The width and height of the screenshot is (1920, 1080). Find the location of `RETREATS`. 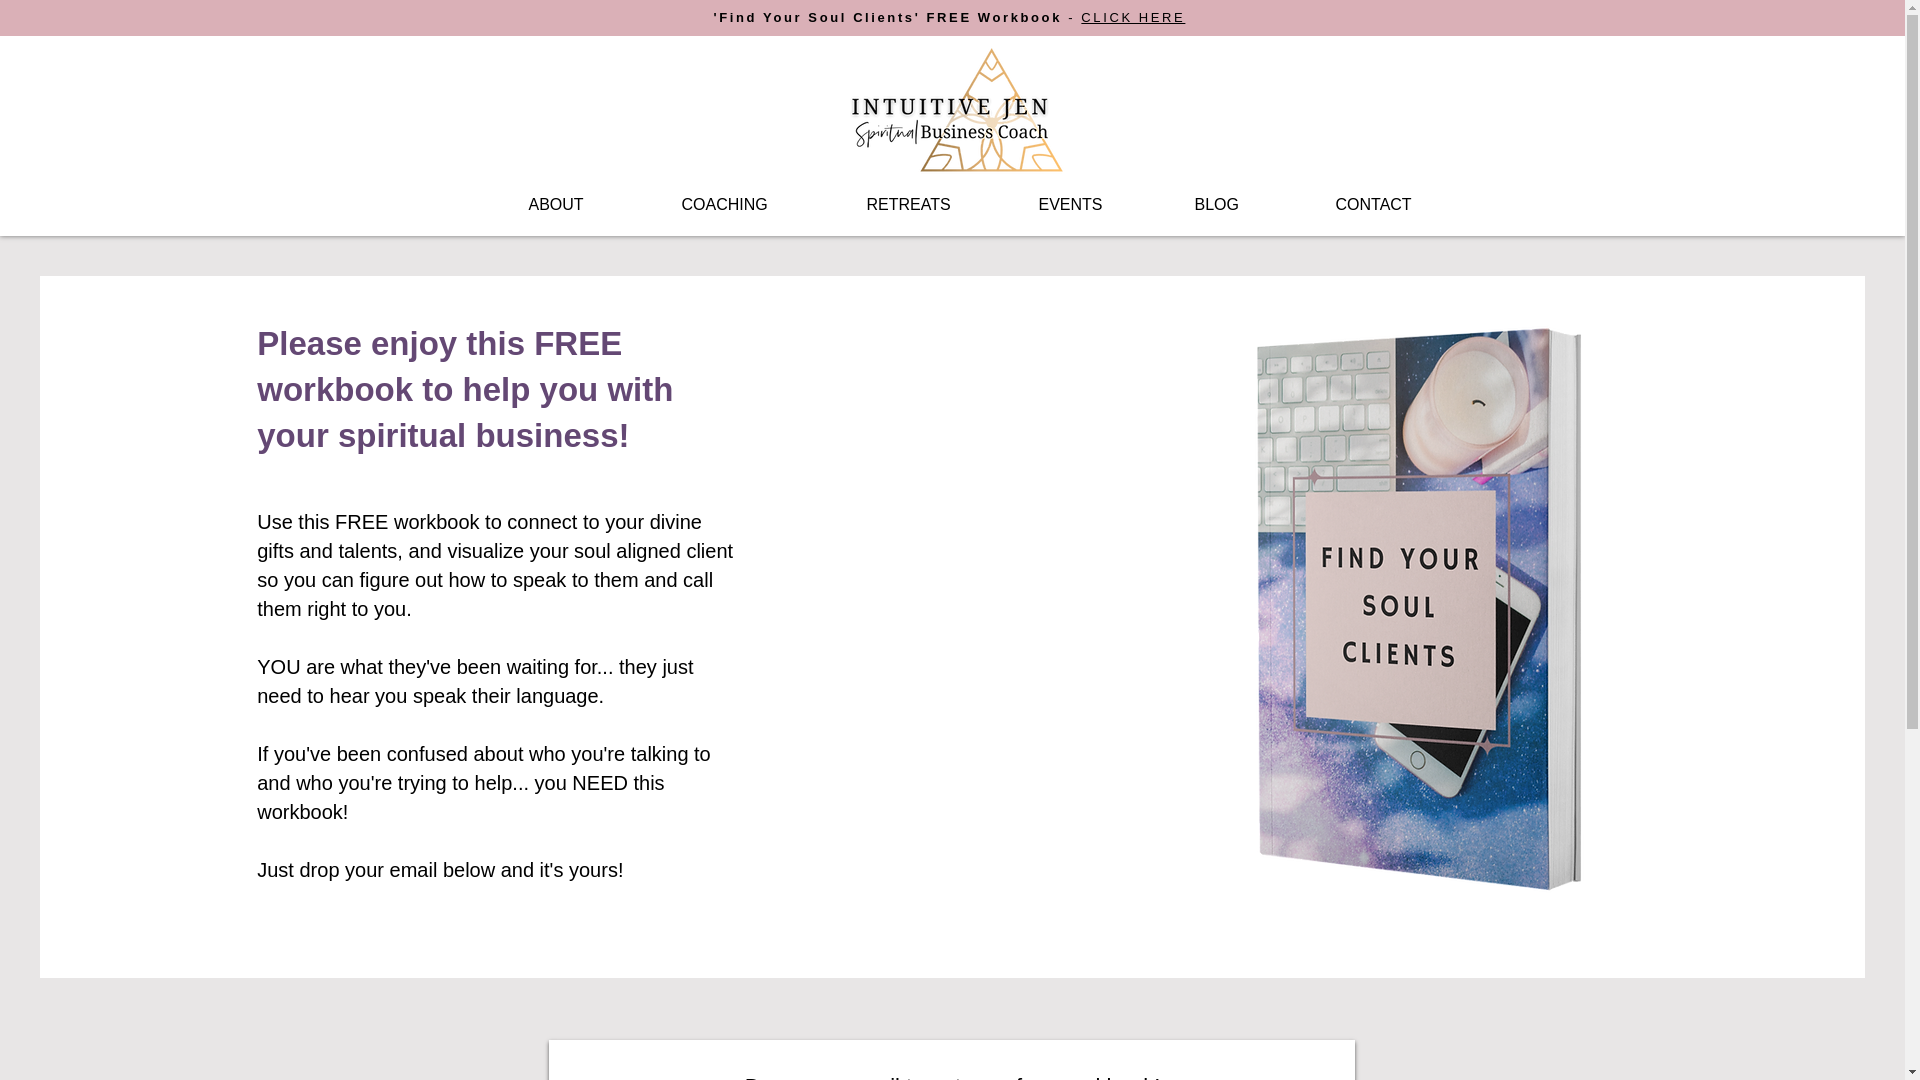

RETREATS is located at coordinates (938, 205).